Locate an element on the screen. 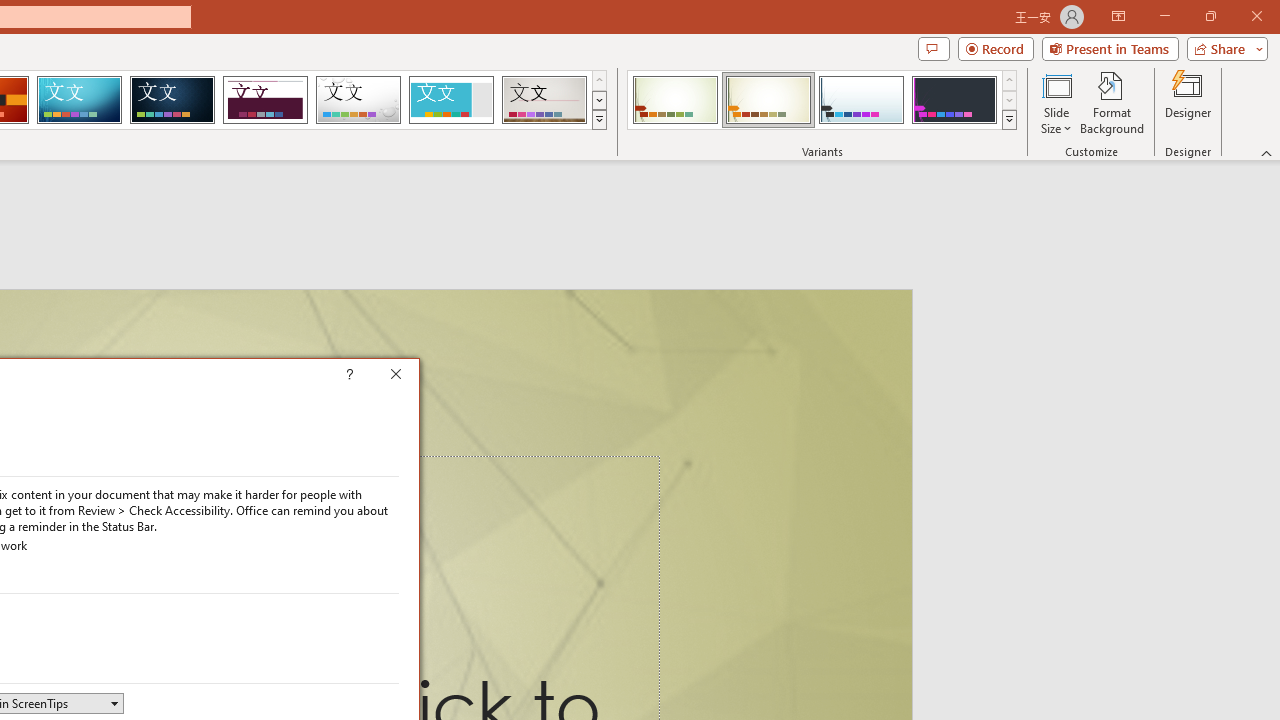 The image size is (1280, 720). AutomationID: ThemeVariantsGallery is located at coordinates (822, 100).